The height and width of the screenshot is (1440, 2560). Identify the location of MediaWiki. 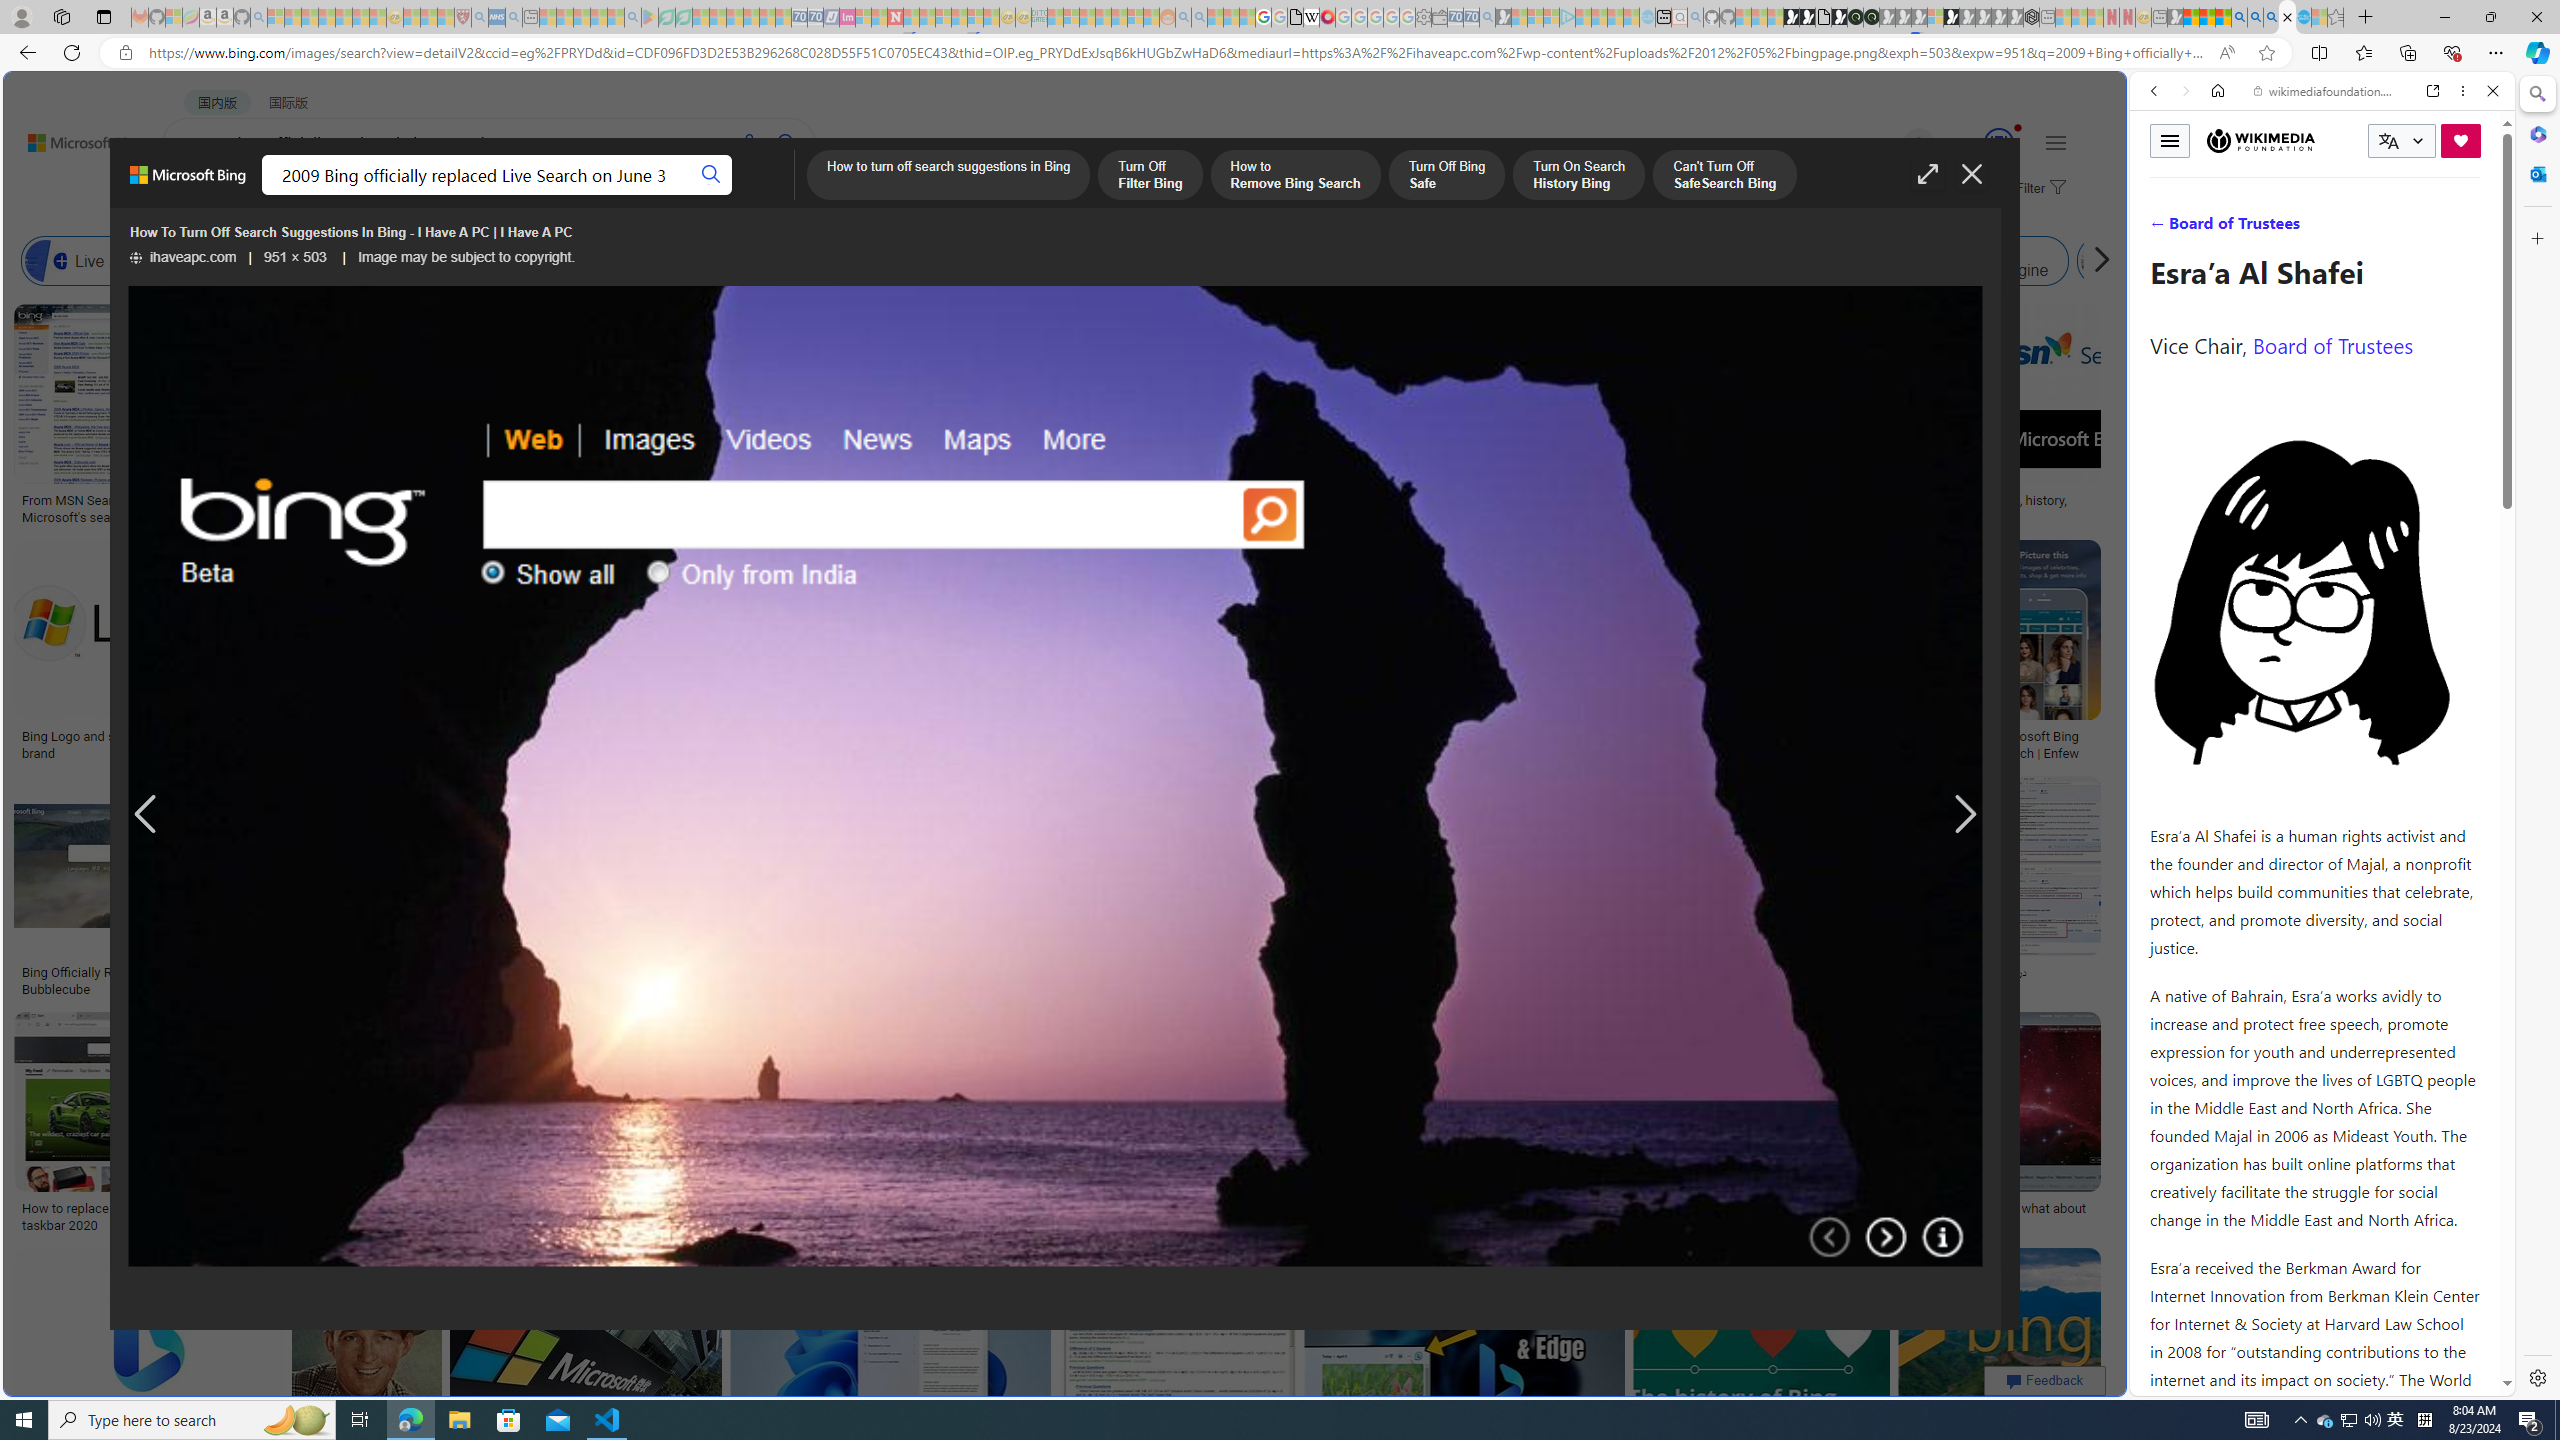
(1327, 17).